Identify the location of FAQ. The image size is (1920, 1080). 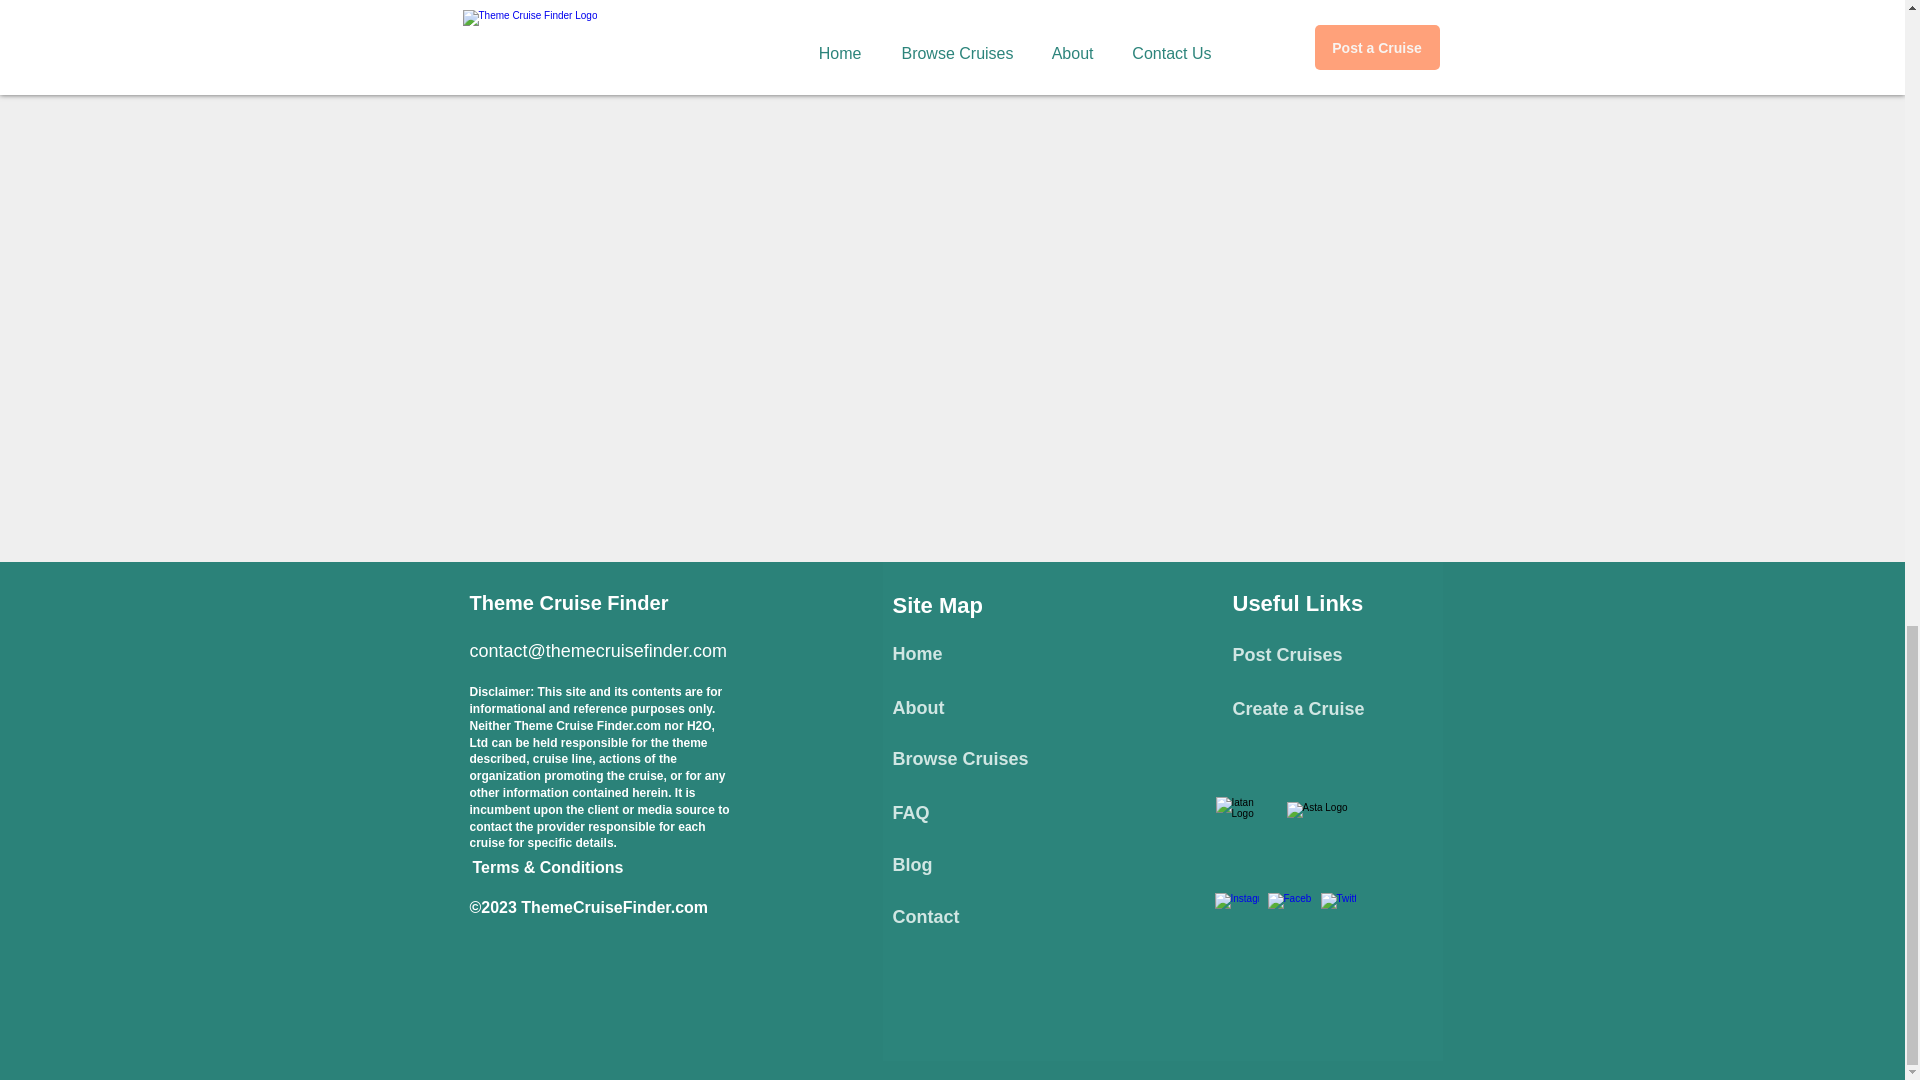
(910, 812).